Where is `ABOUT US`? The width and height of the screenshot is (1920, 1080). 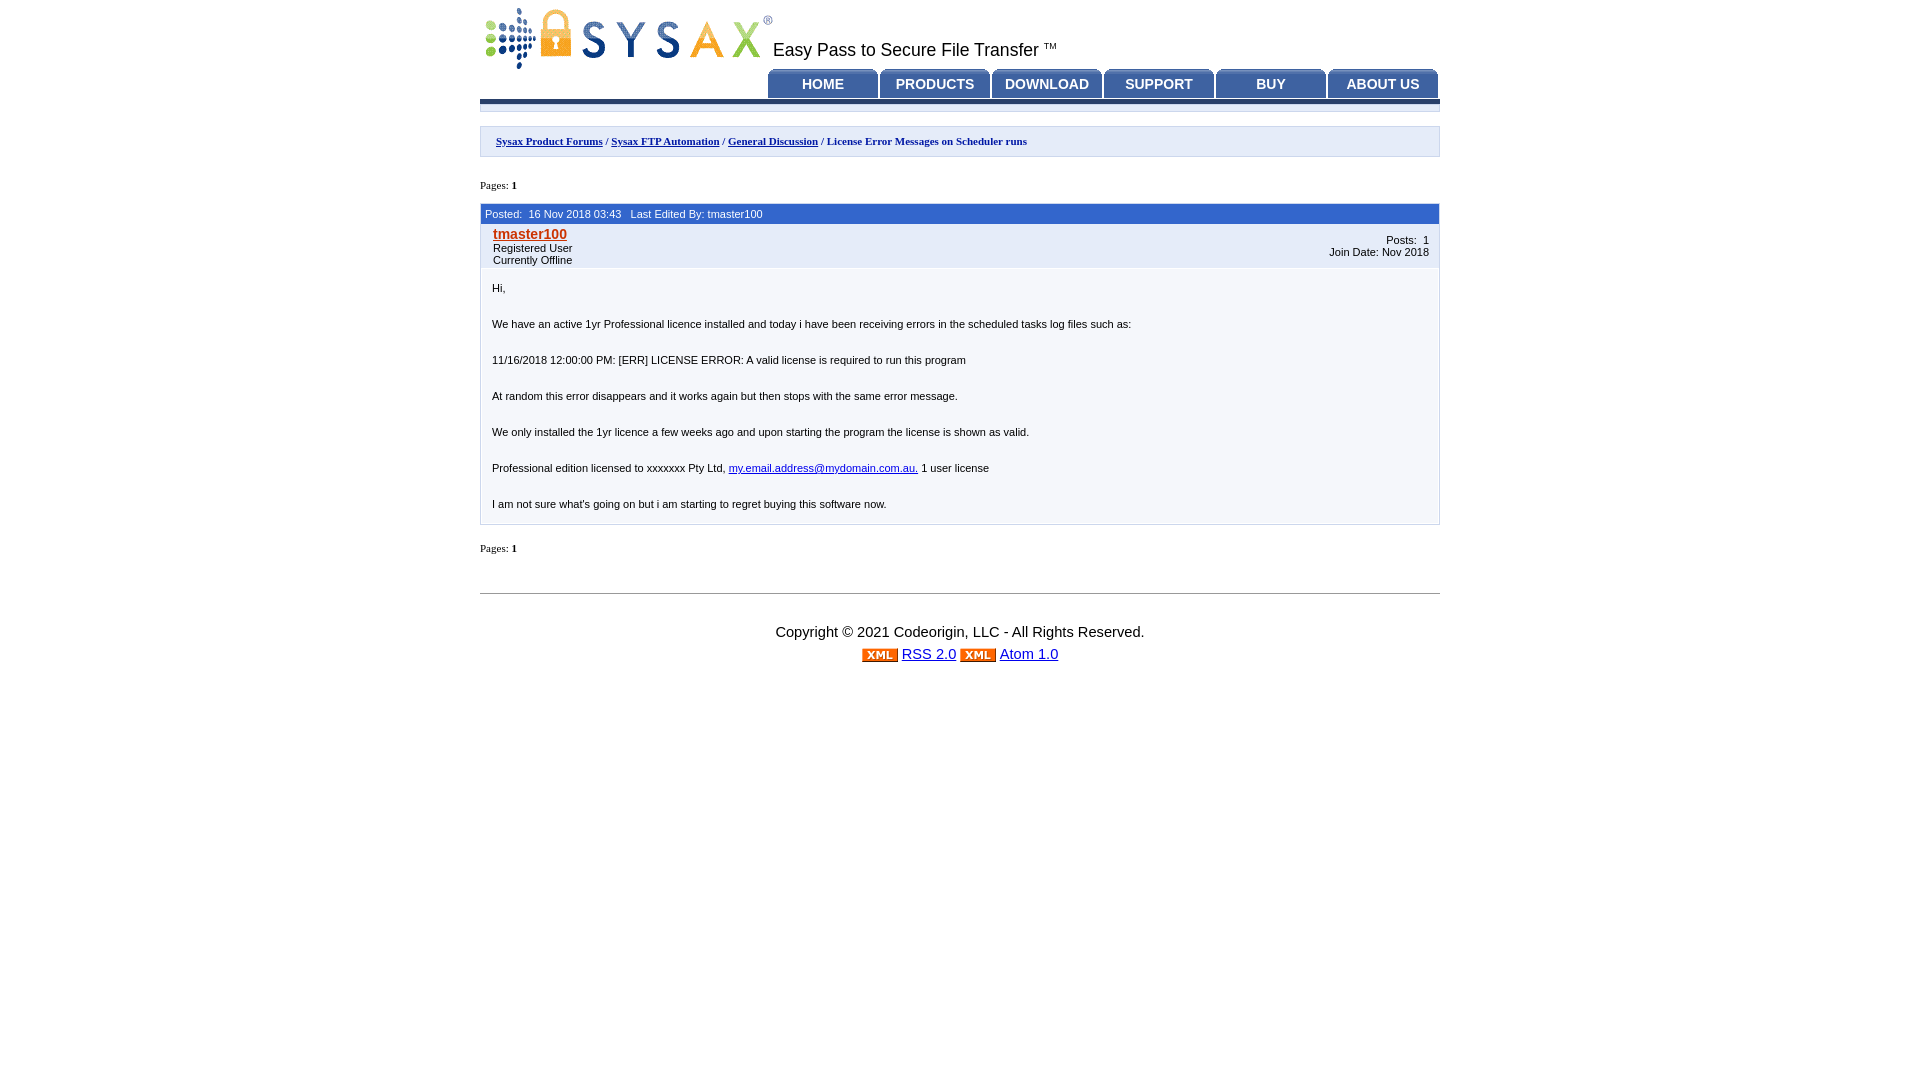
ABOUT US is located at coordinates (1383, 86).